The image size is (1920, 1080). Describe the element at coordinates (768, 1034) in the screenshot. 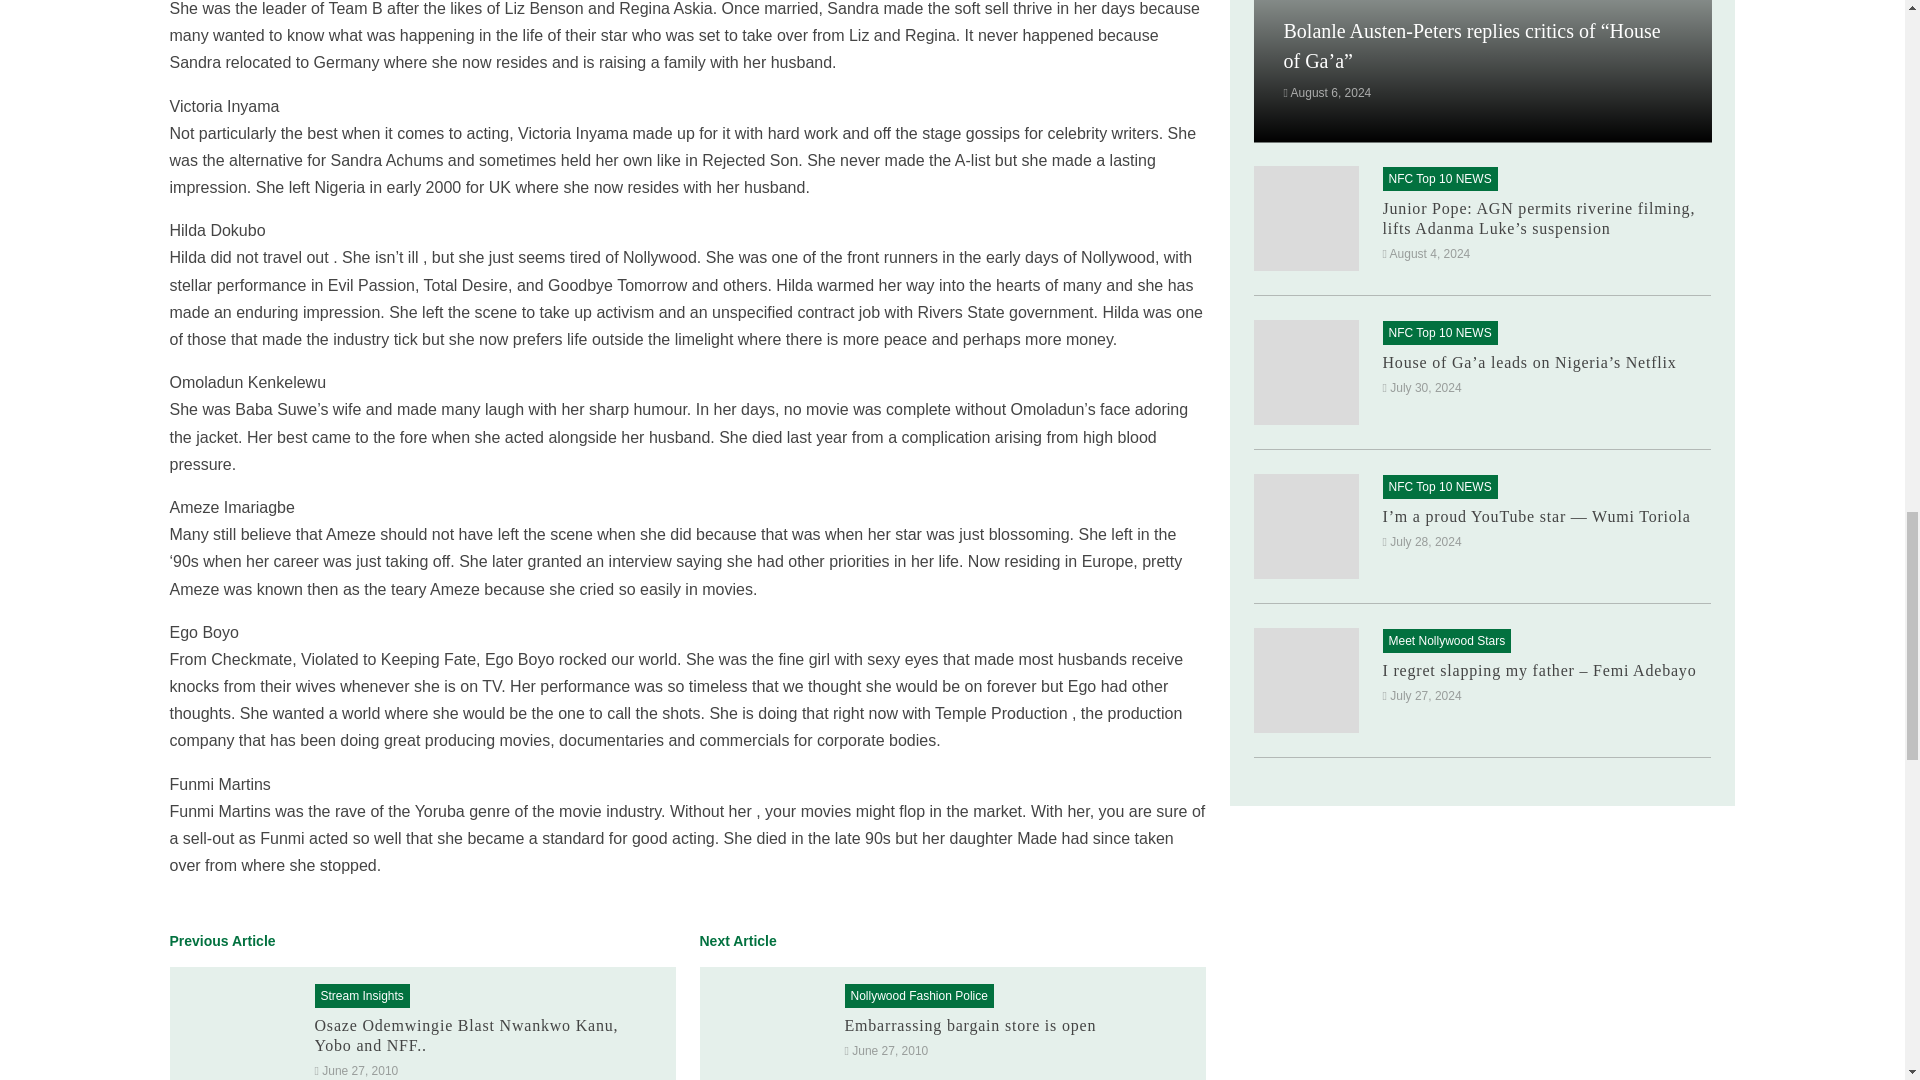

I see `Embarrassing bargain store is open` at that location.